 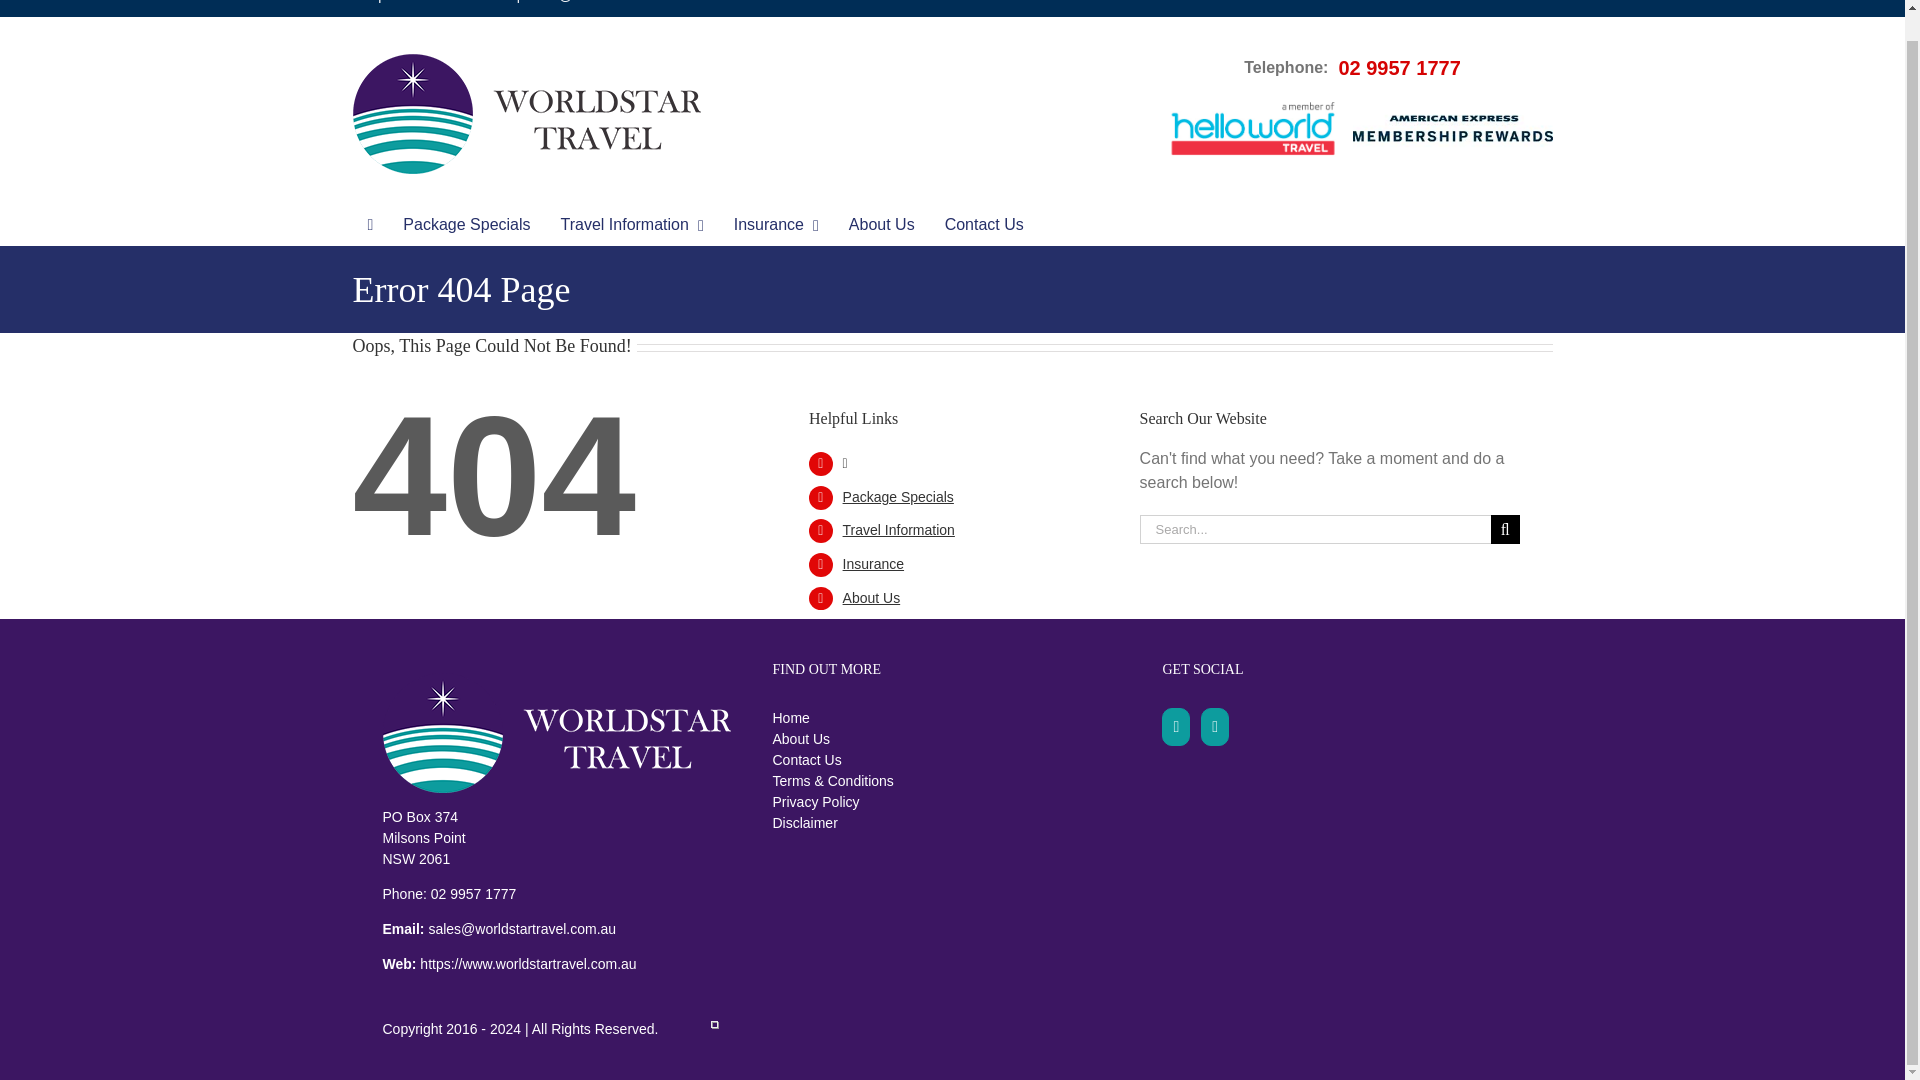 What do you see at coordinates (881, 225) in the screenshot?
I see `About Us` at bounding box center [881, 225].